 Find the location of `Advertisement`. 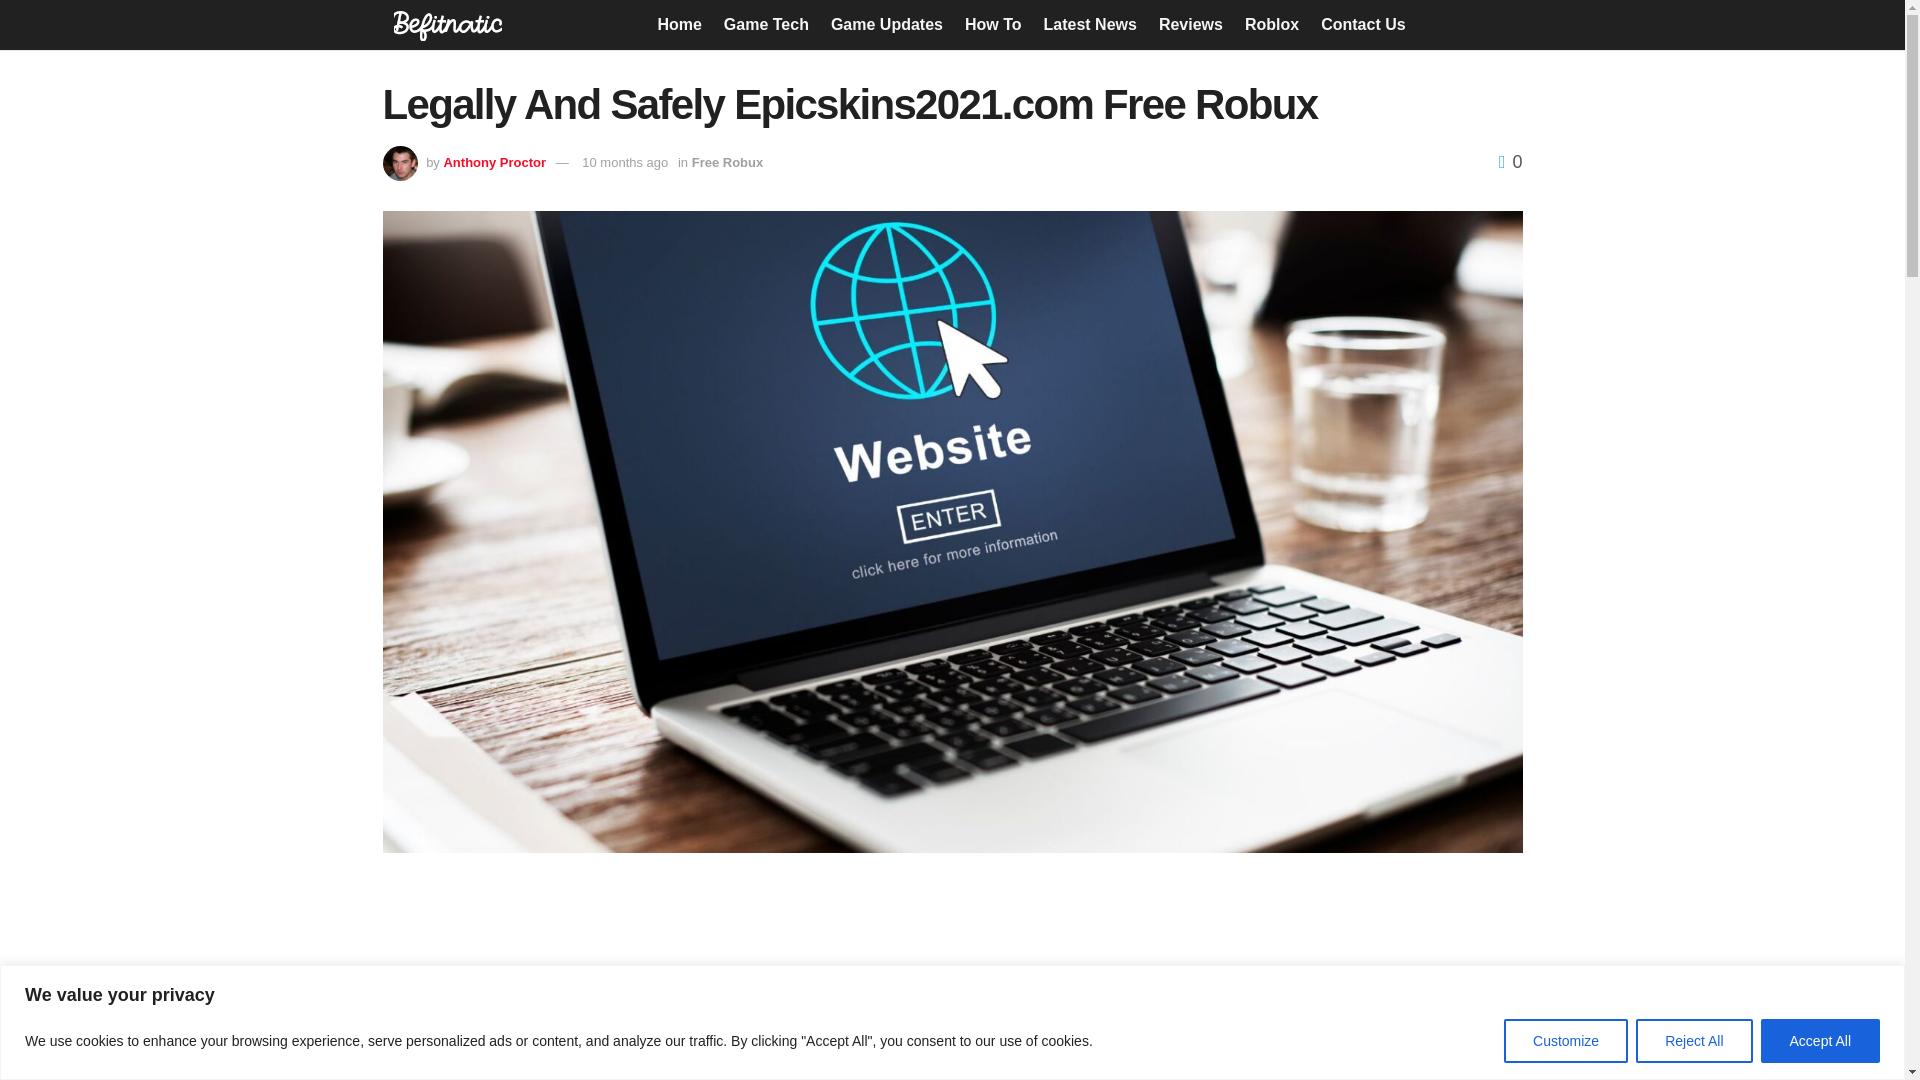

Advertisement is located at coordinates (952, 982).